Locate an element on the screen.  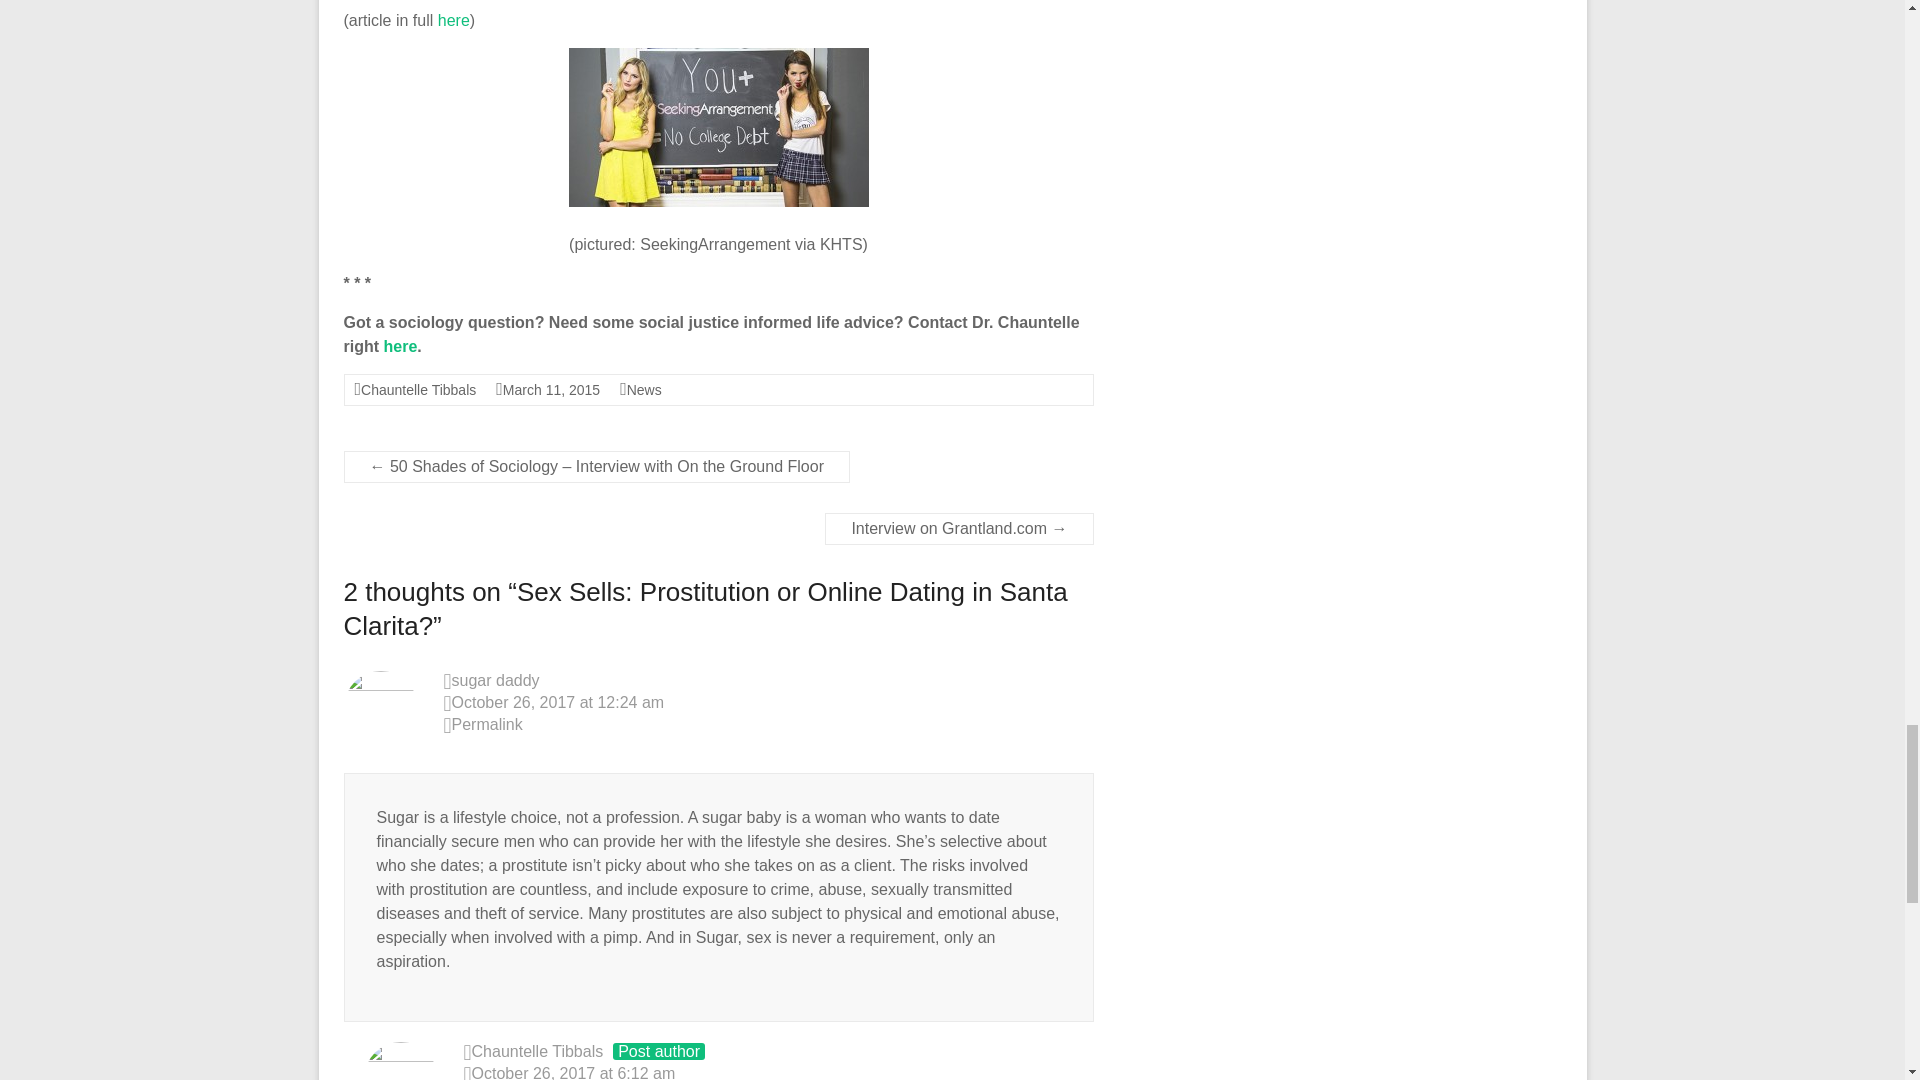
Chauntelle Tibbals is located at coordinates (538, 1051).